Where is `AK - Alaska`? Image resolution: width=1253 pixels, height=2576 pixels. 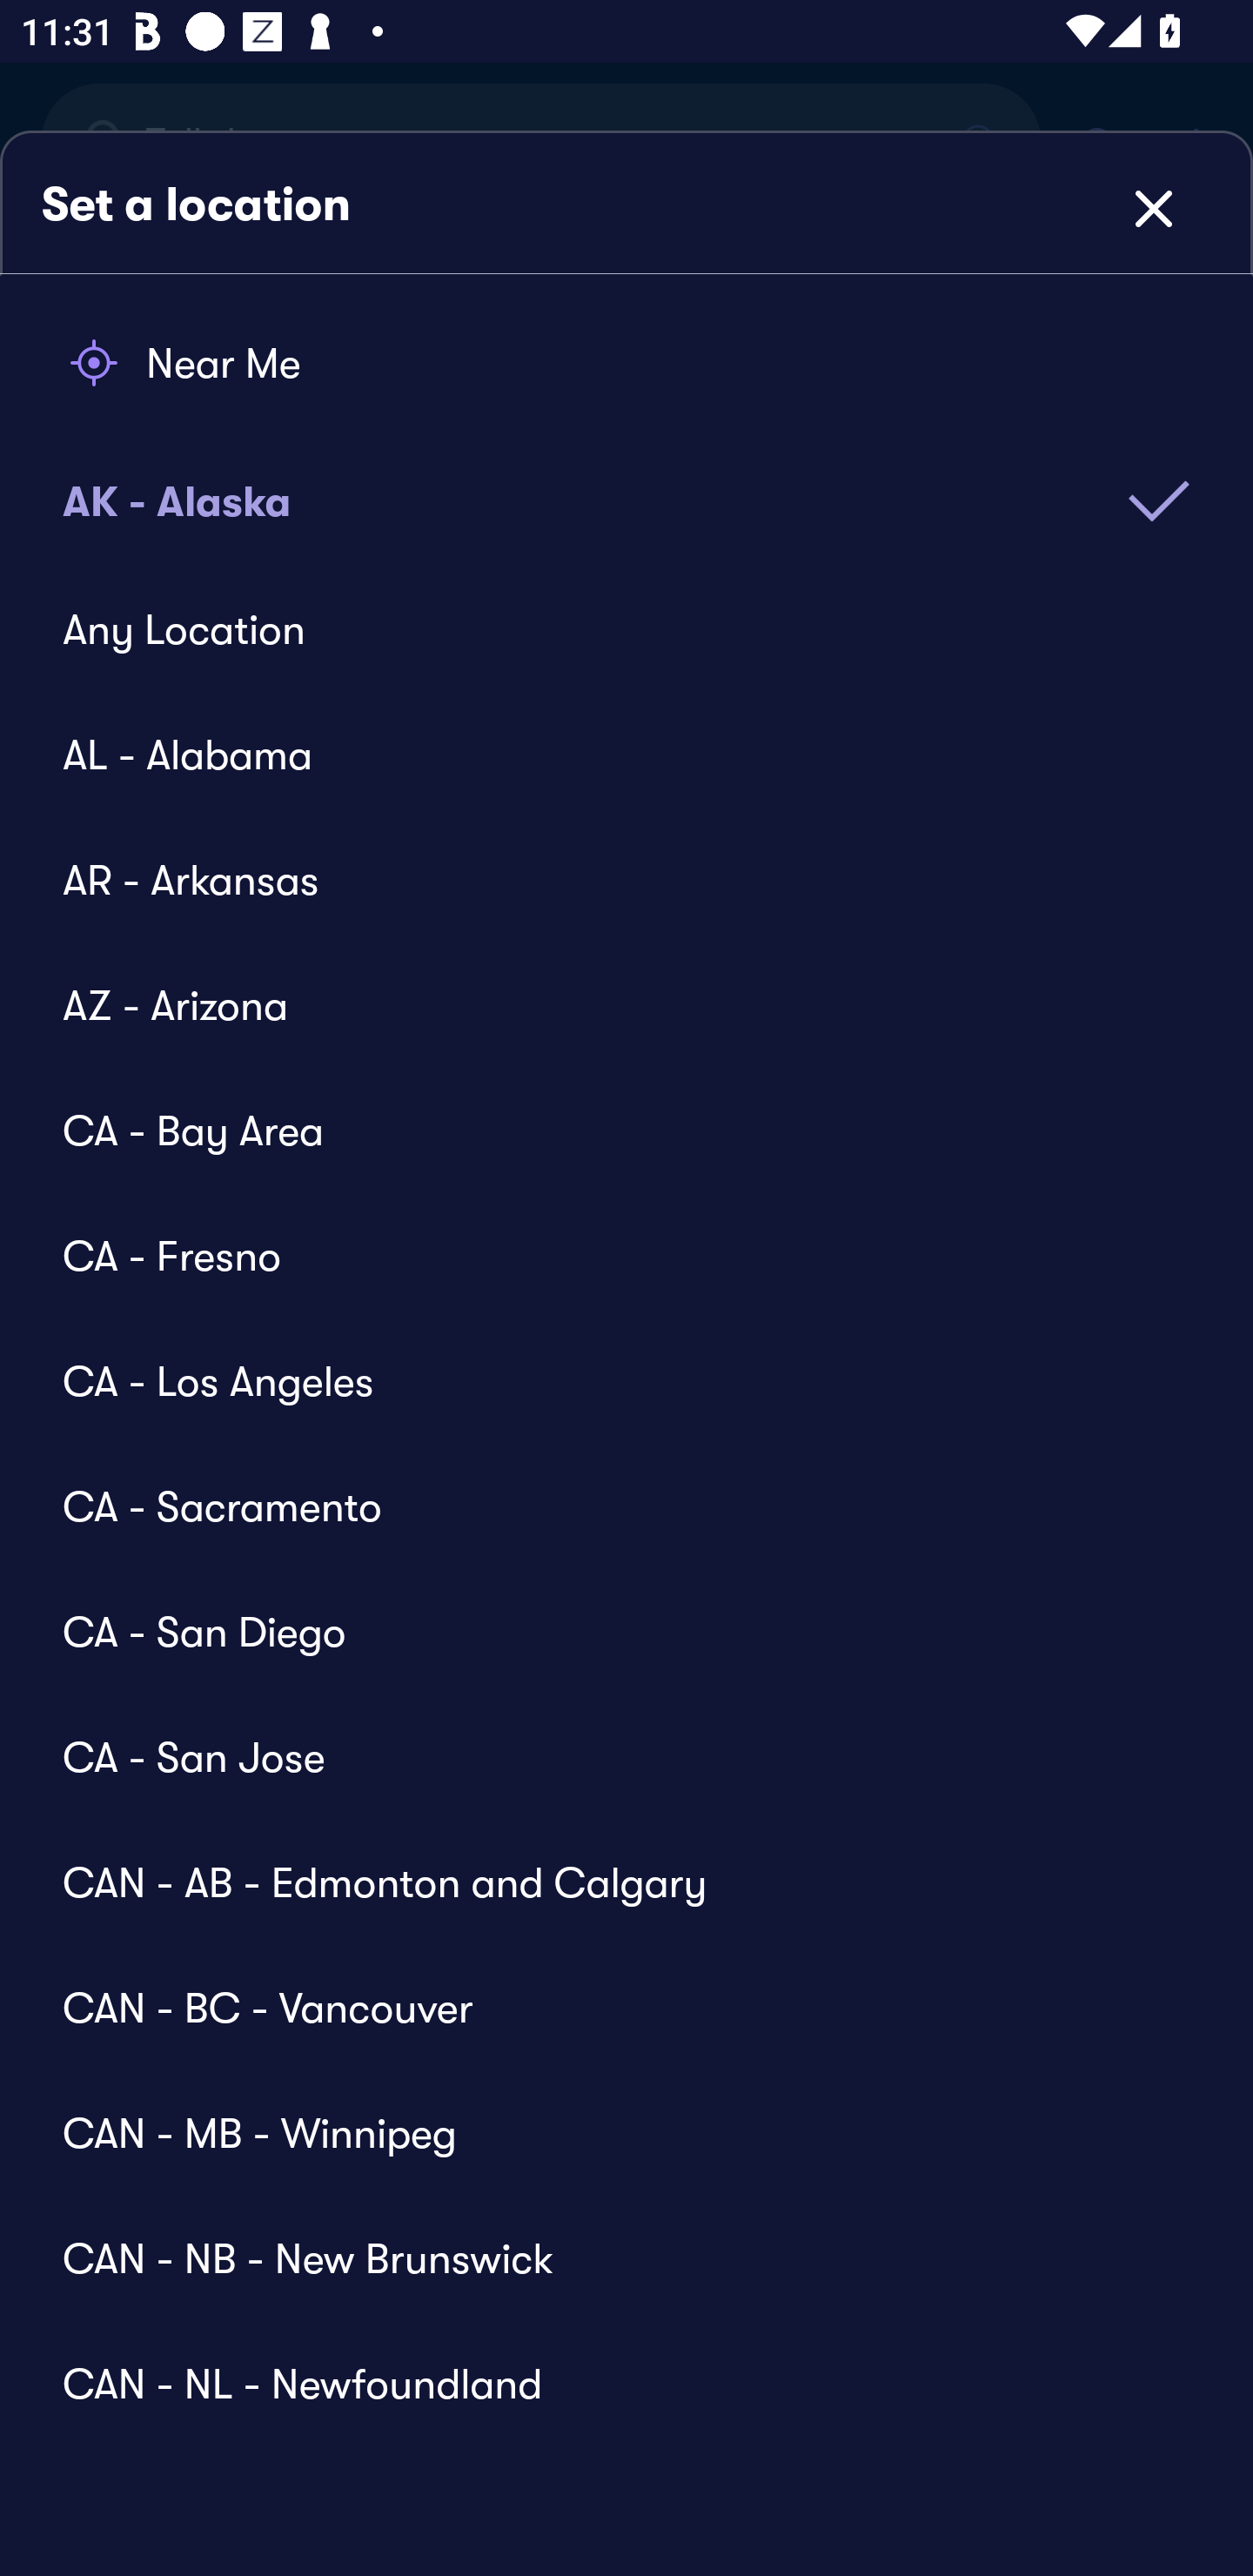
AK - Alaska is located at coordinates (626, 480).